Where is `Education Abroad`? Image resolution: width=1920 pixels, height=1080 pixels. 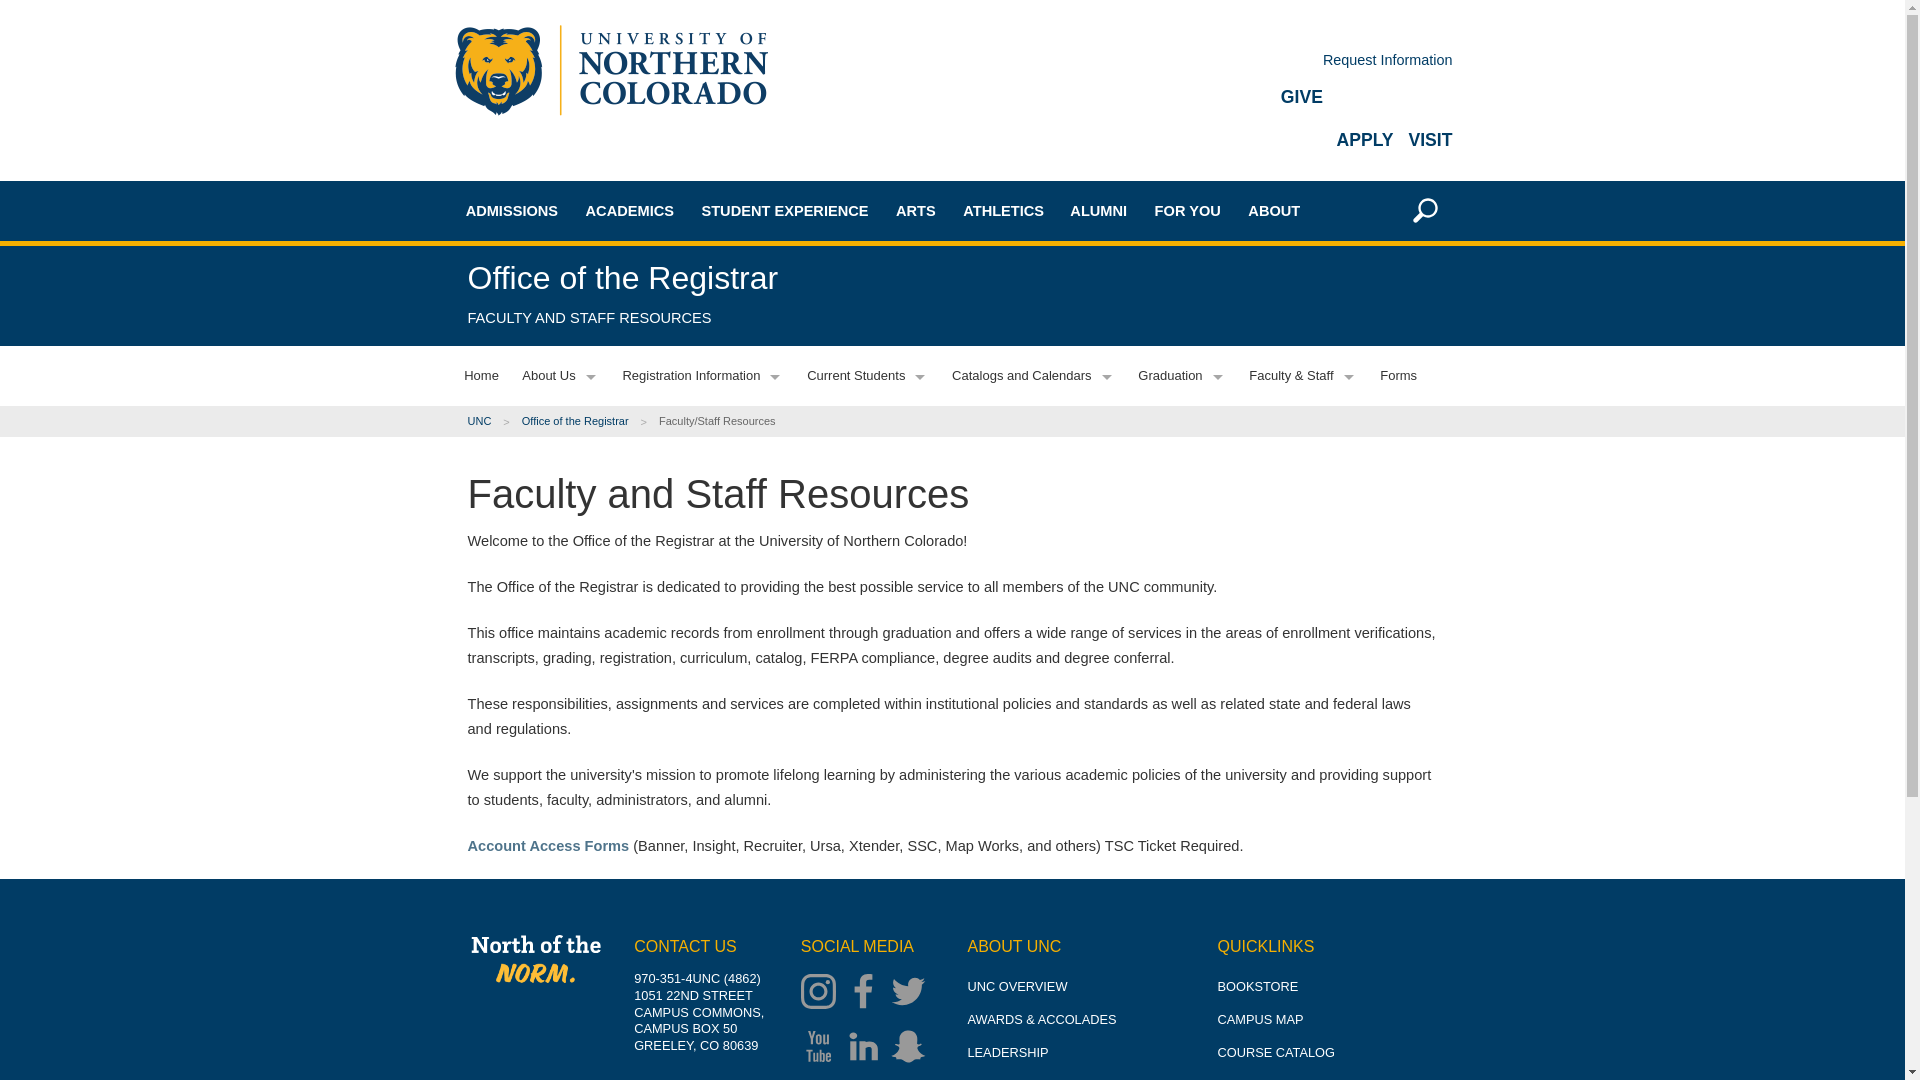 Education Abroad is located at coordinates (672, 413).